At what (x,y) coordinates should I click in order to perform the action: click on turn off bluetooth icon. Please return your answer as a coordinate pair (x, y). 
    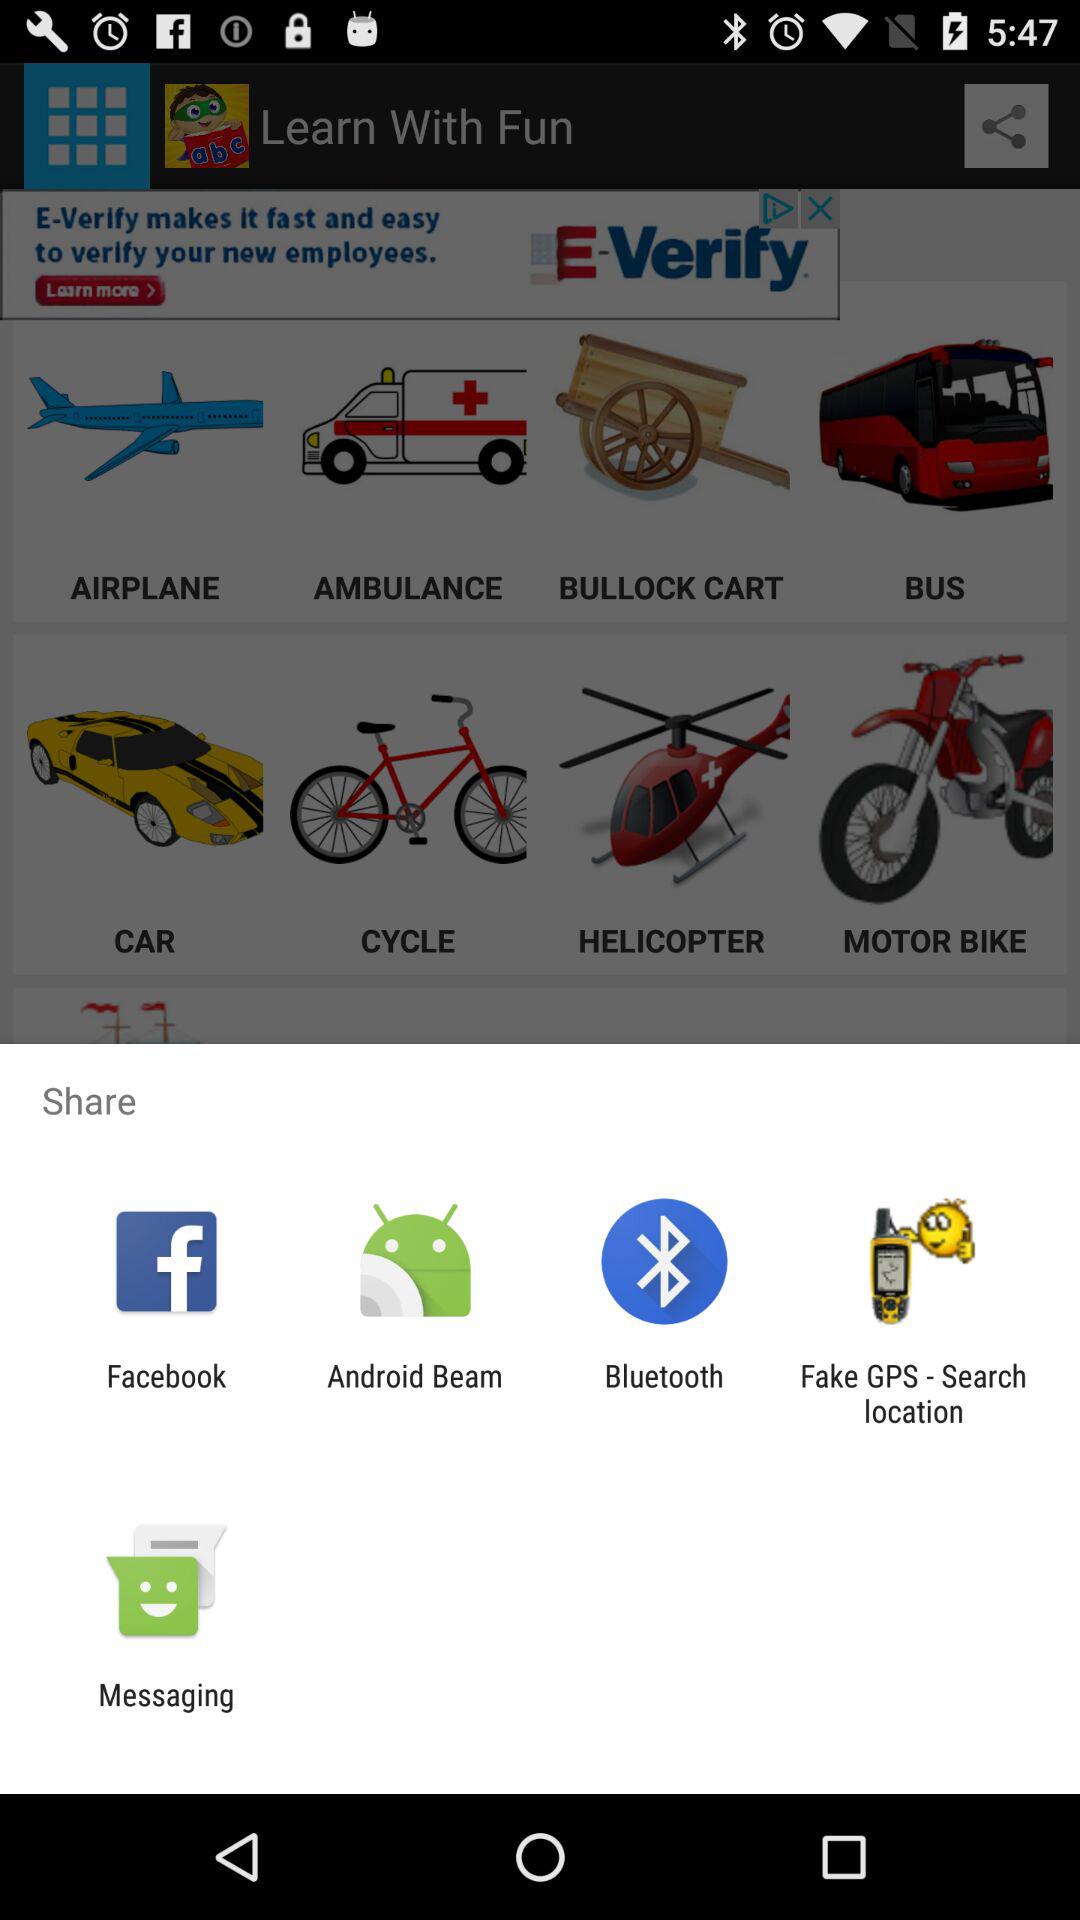
    Looking at the image, I should click on (664, 1393).